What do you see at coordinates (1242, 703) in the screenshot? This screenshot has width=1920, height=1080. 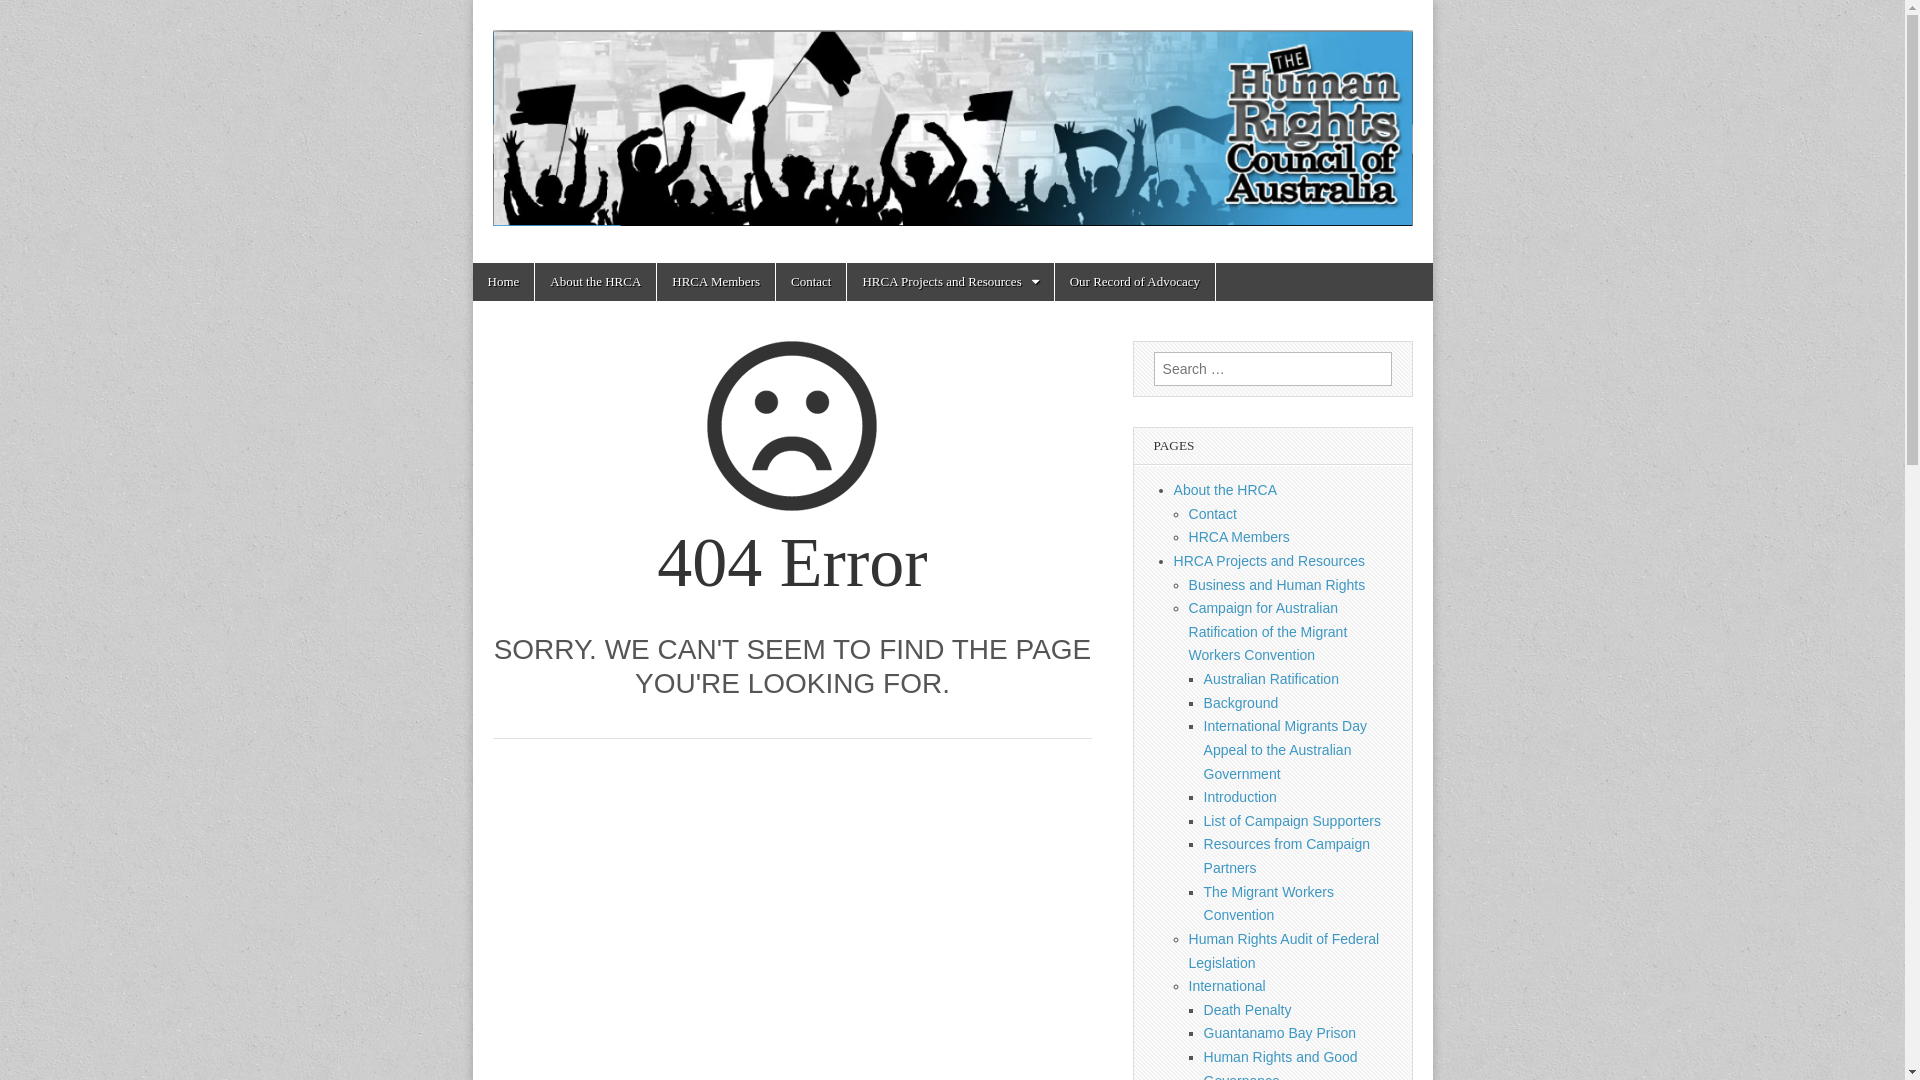 I see `Background` at bounding box center [1242, 703].